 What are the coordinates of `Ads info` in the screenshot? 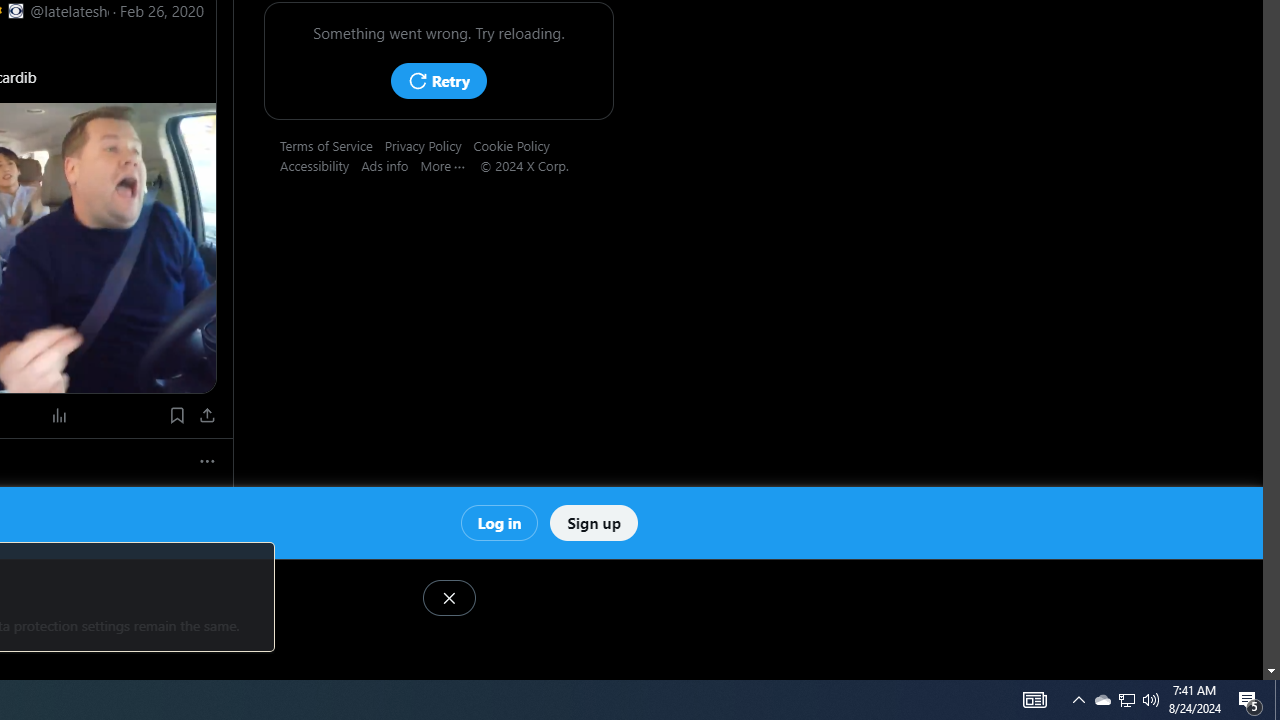 It's located at (390, 165).